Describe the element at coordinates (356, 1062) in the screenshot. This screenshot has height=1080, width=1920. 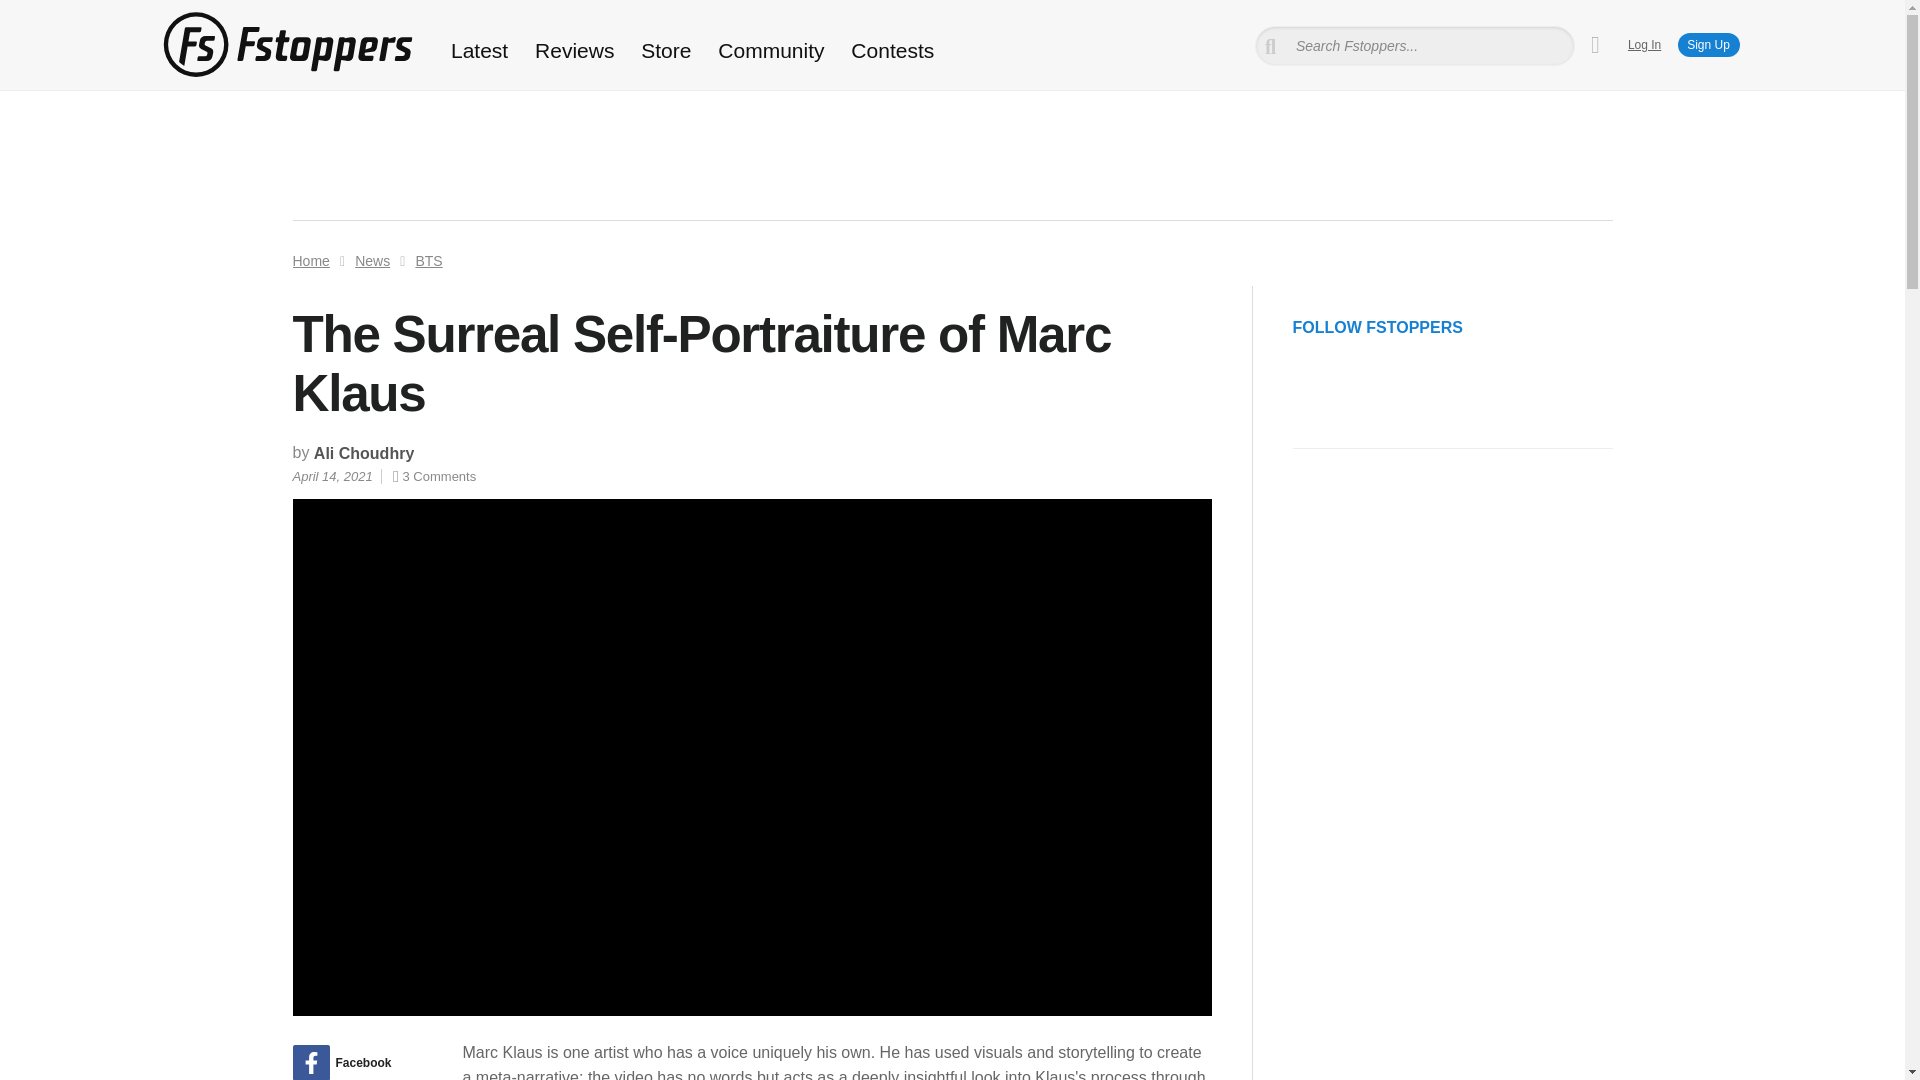
I see `Share on Facebook` at that location.